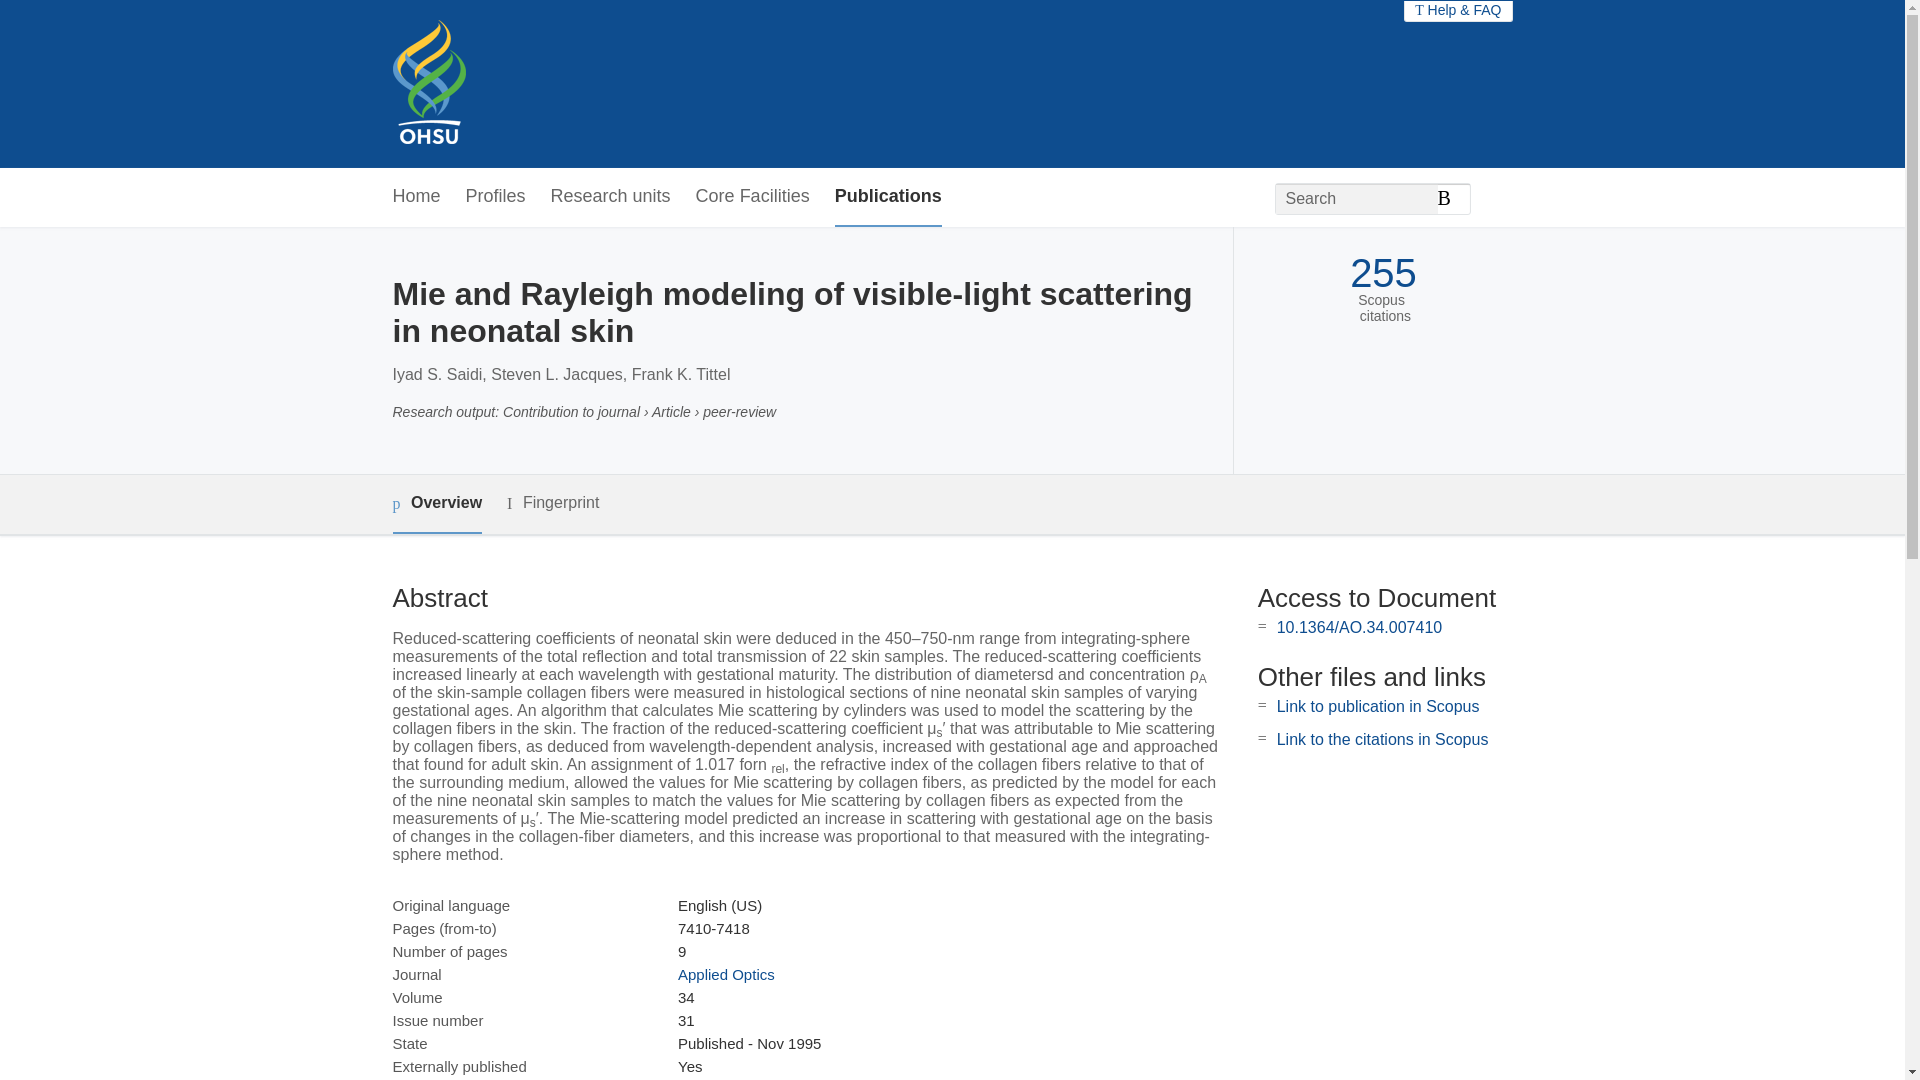 This screenshot has height=1080, width=1920. What do you see at coordinates (436, 504) in the screenshot?
I see `Overview` at bounding box center [436, 504].